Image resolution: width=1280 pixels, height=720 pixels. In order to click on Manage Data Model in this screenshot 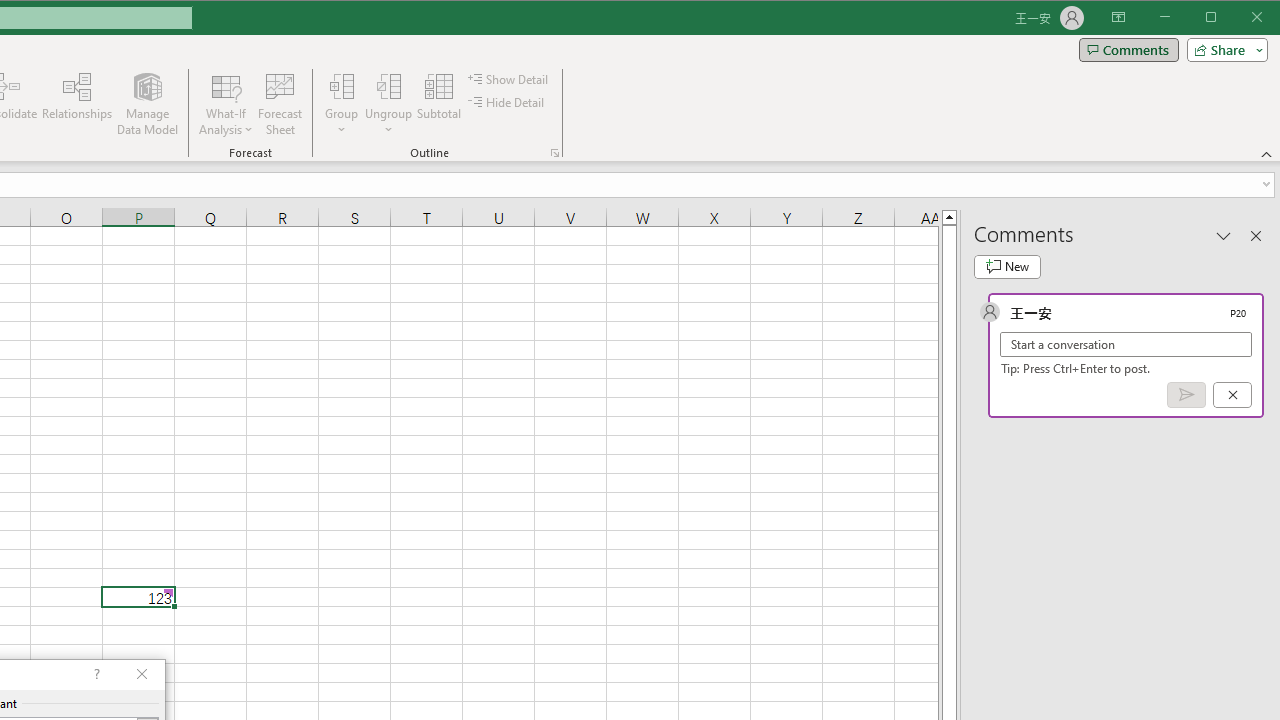, I will do `click(148, 104)`.